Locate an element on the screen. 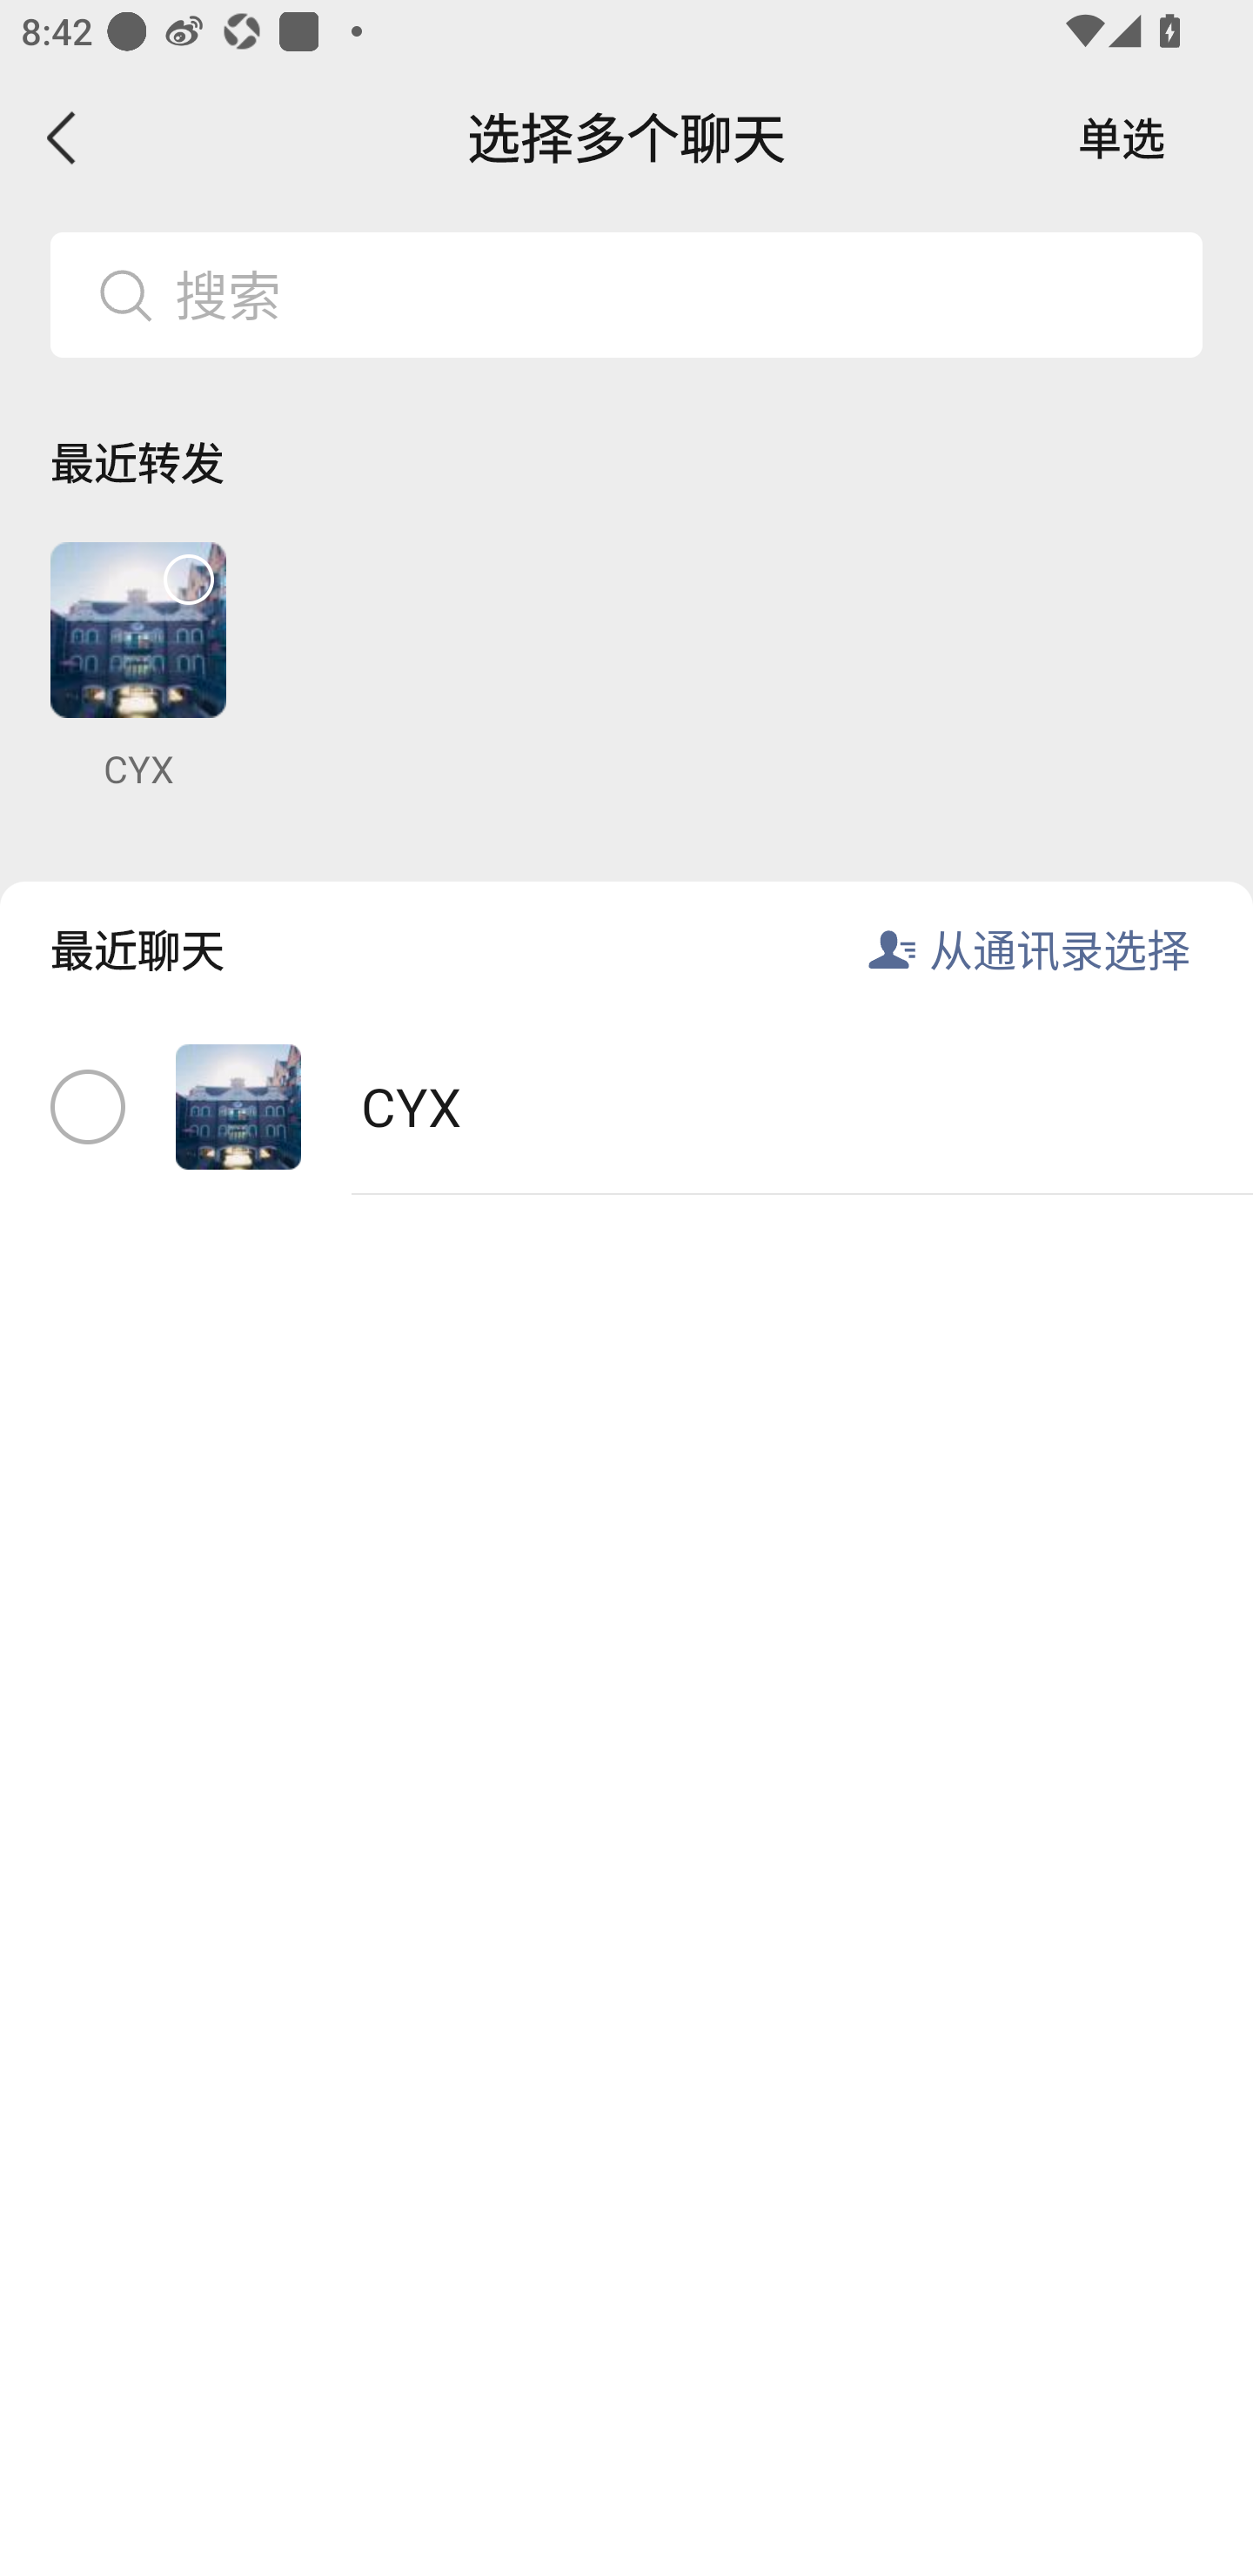  返回 is located at coordinates (63, 138).